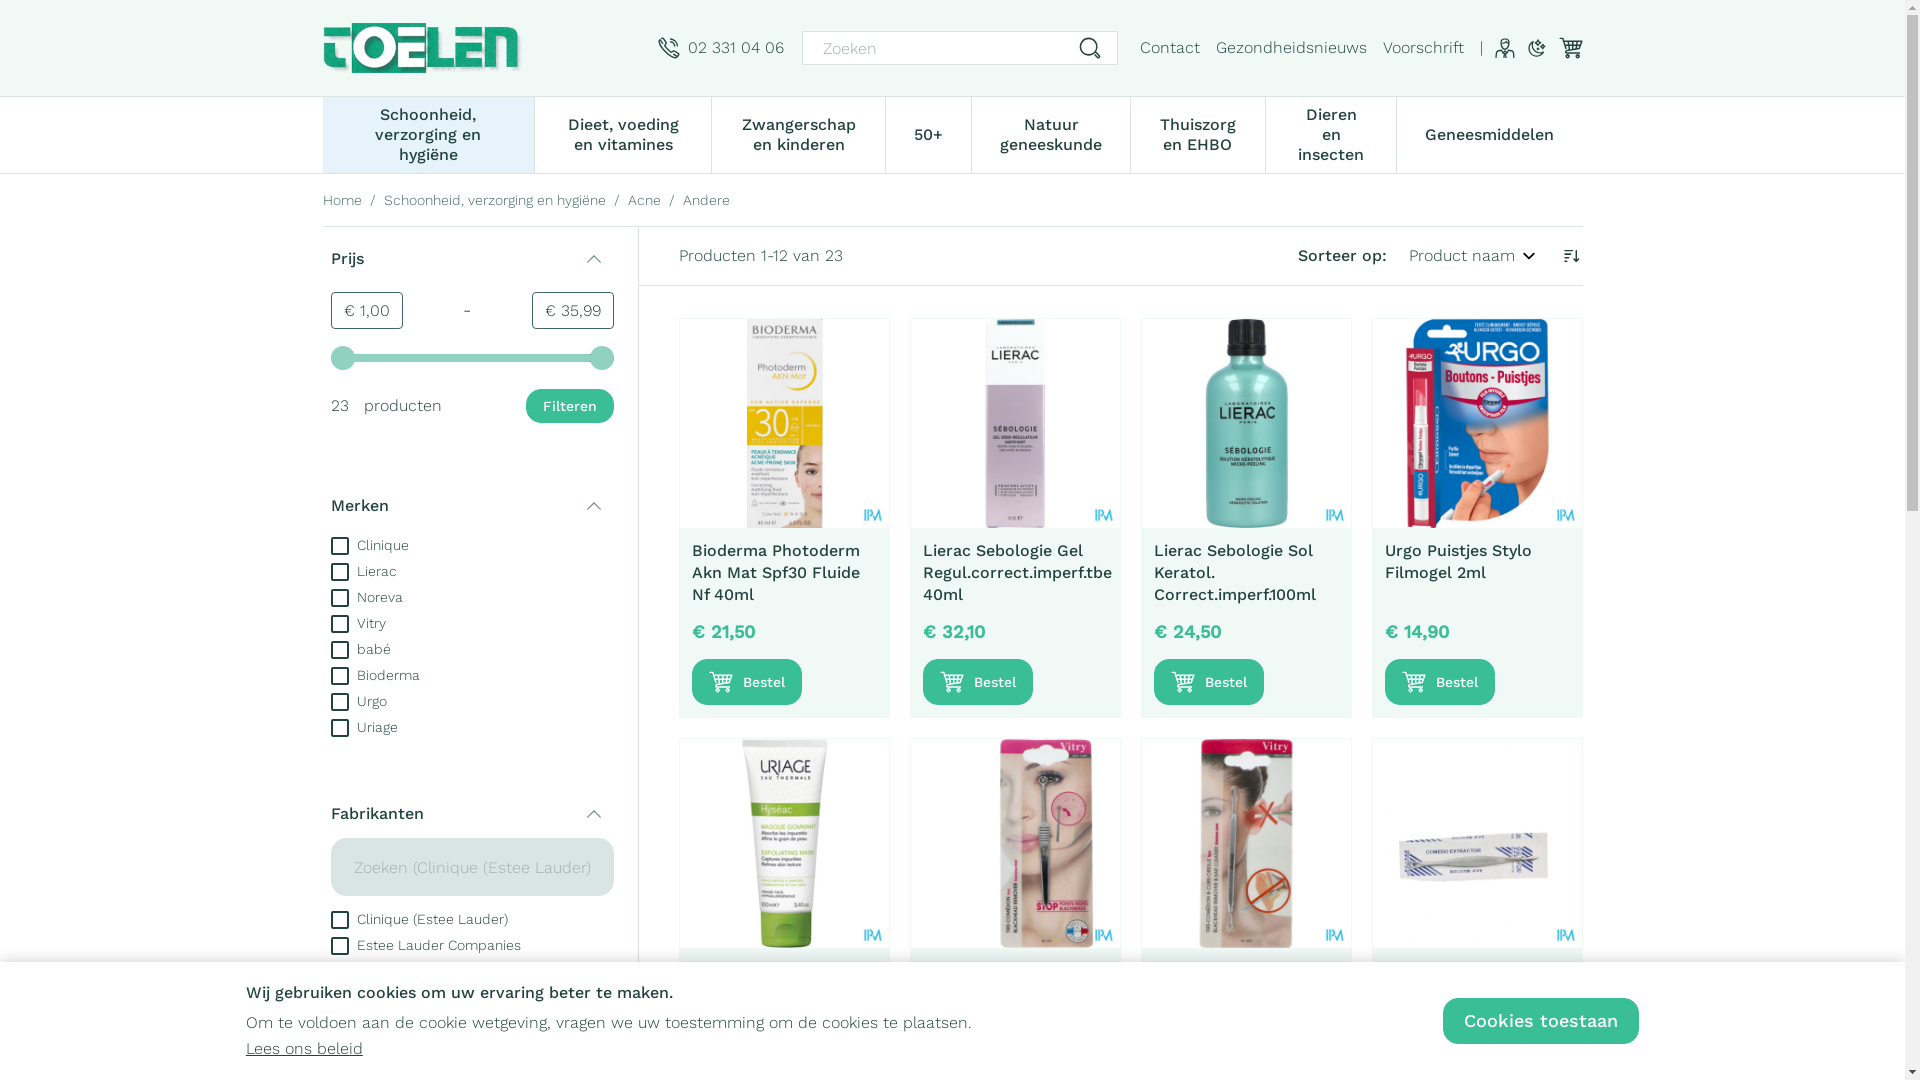 Image resolution: width=1920 pixels, height=1080 pixels. I want to click on Bioderma Photoderm Akn Mat Spf30 Fluide Nf 40ml, so click(784, 424).